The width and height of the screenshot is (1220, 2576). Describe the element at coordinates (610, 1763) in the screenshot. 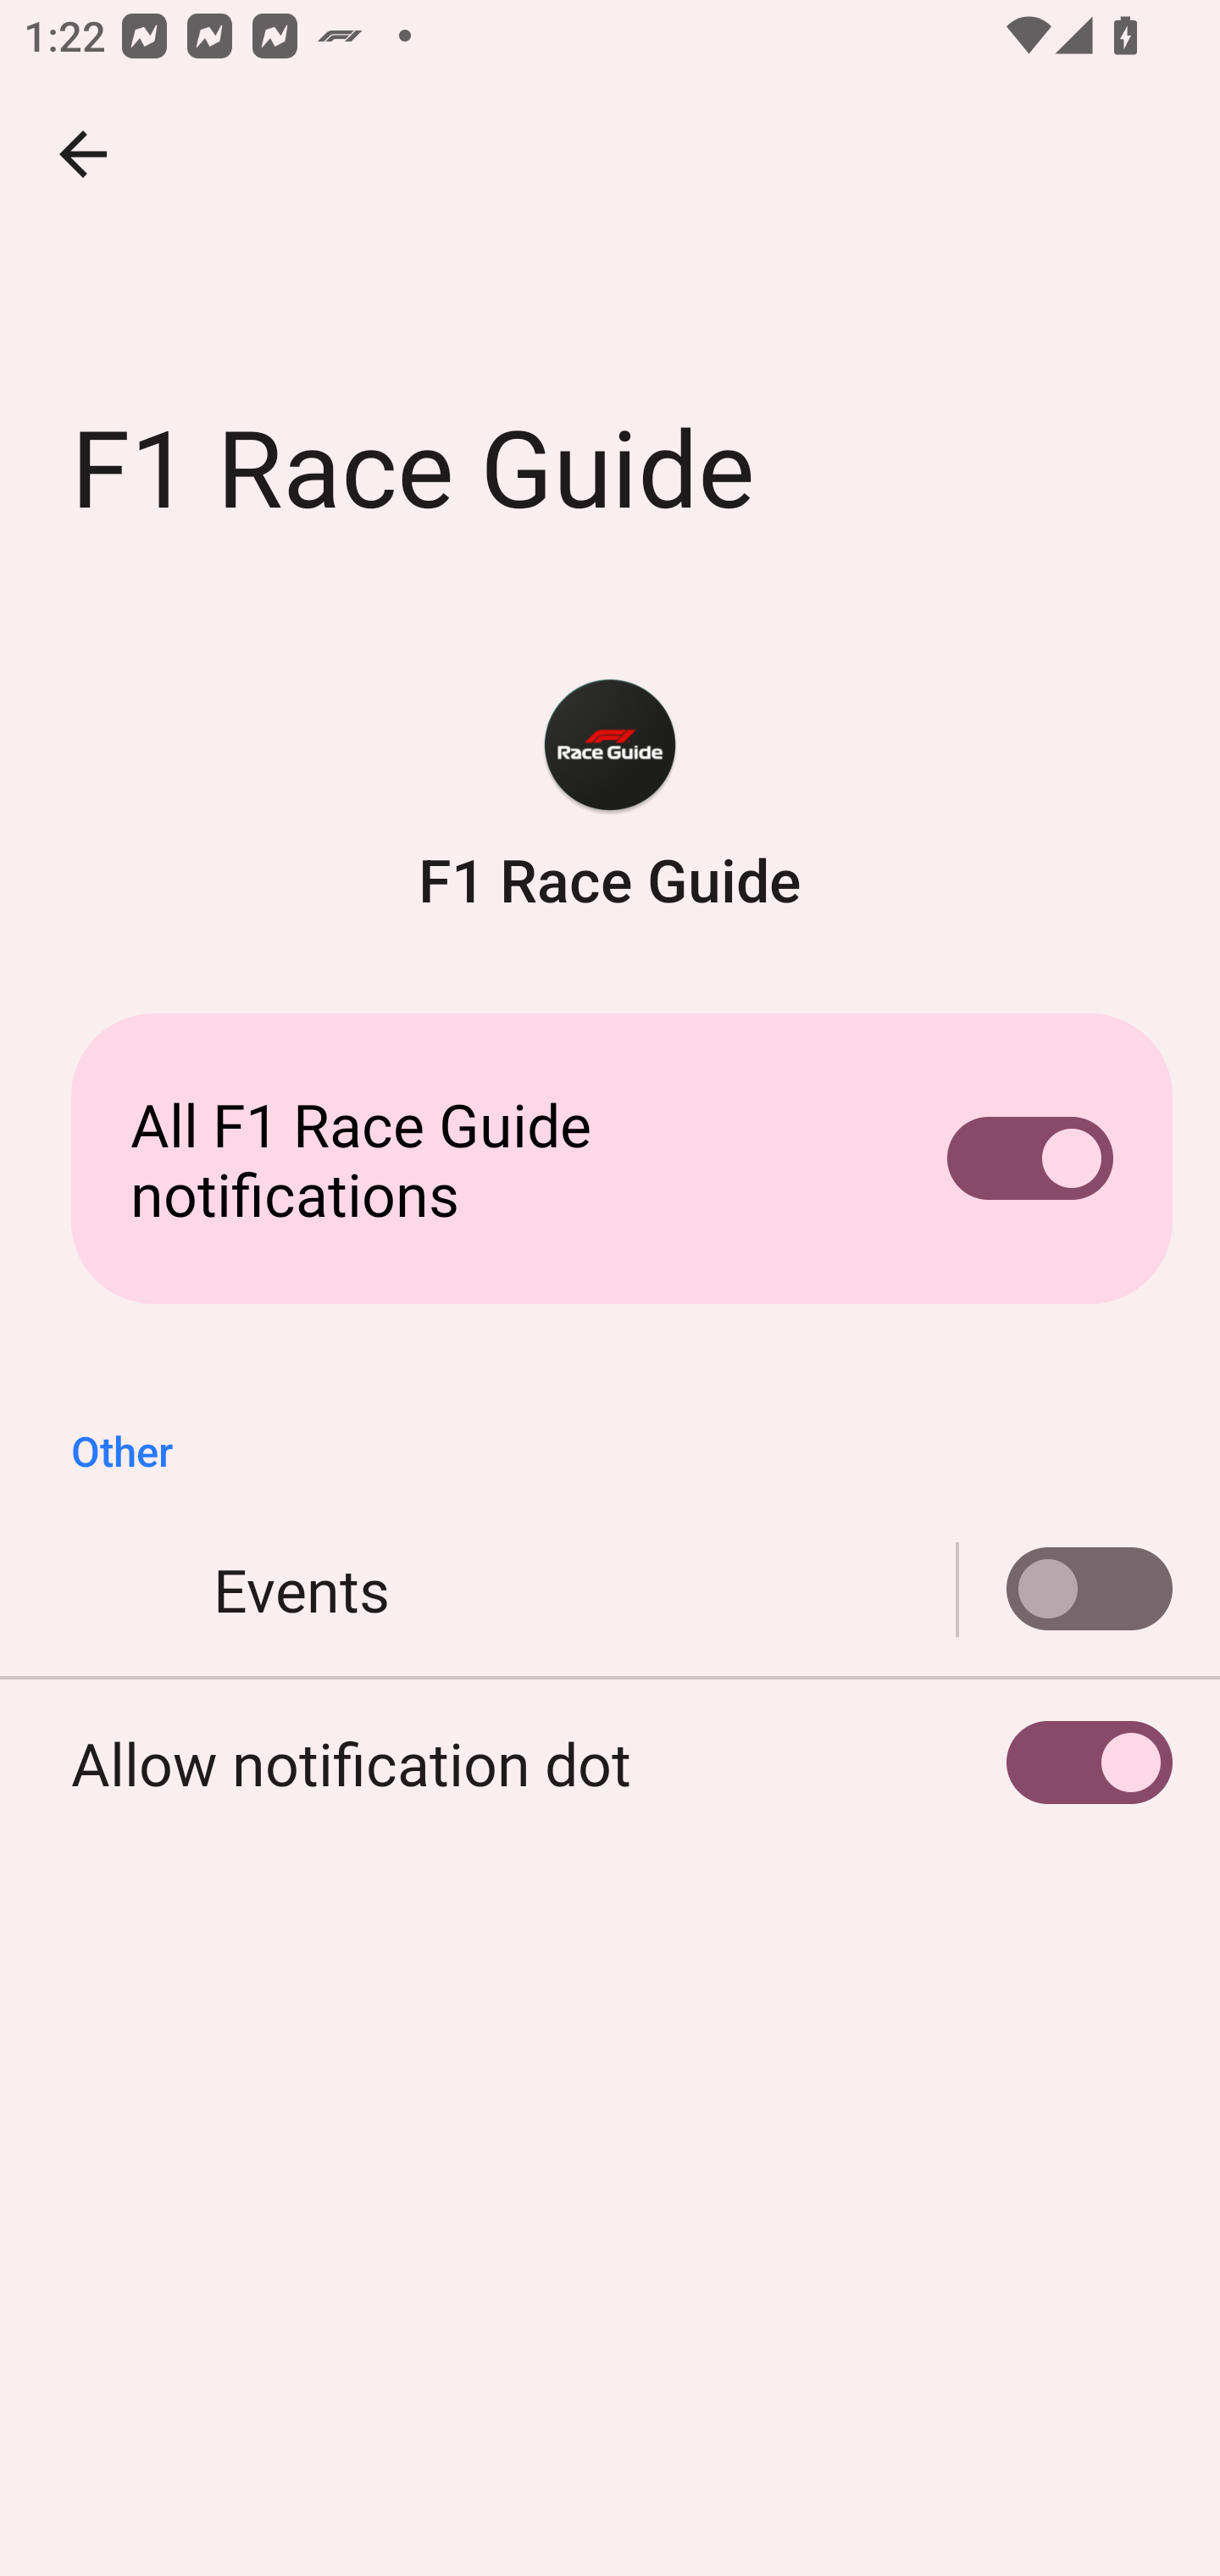

I see `Allow notification dot` at that location.